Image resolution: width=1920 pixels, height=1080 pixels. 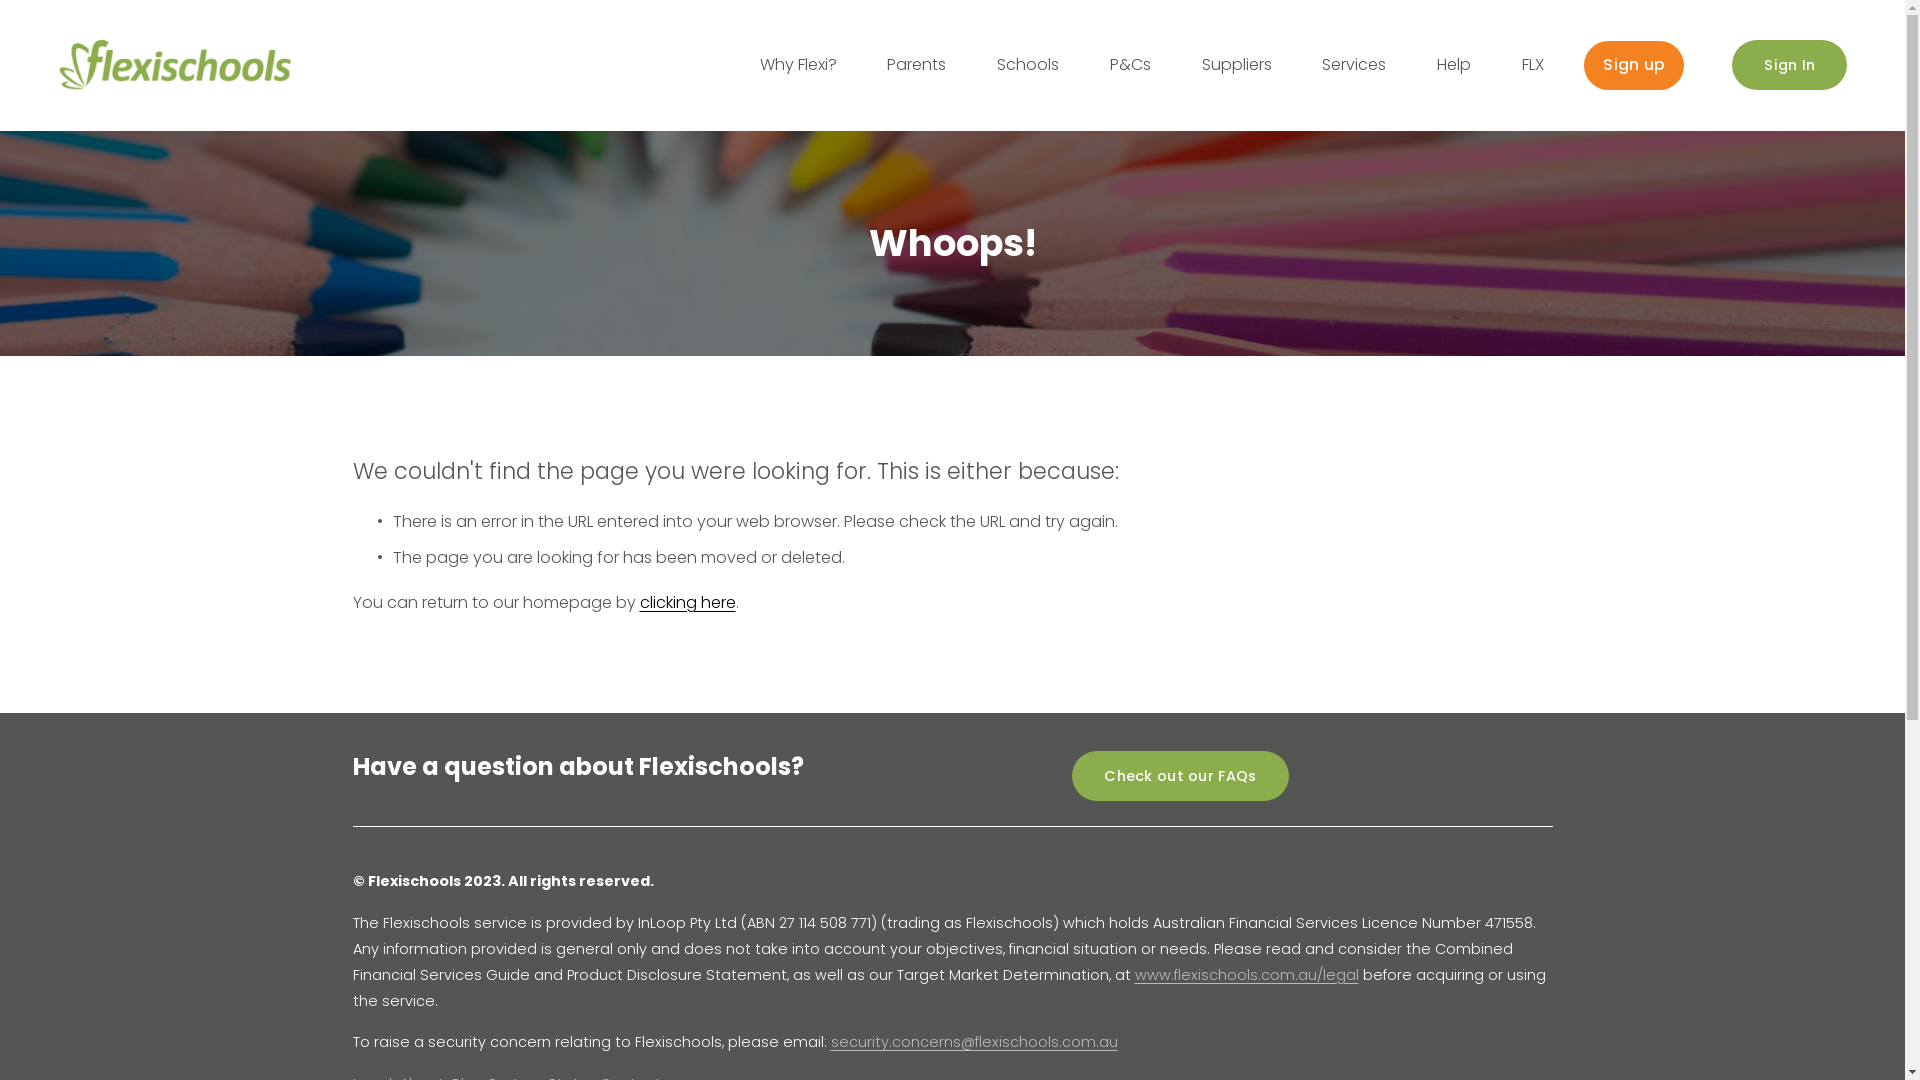 What do you see at coordinates (1533, 66) in the screenshot?
I see `FLX` at bounding box center [1533, 66].